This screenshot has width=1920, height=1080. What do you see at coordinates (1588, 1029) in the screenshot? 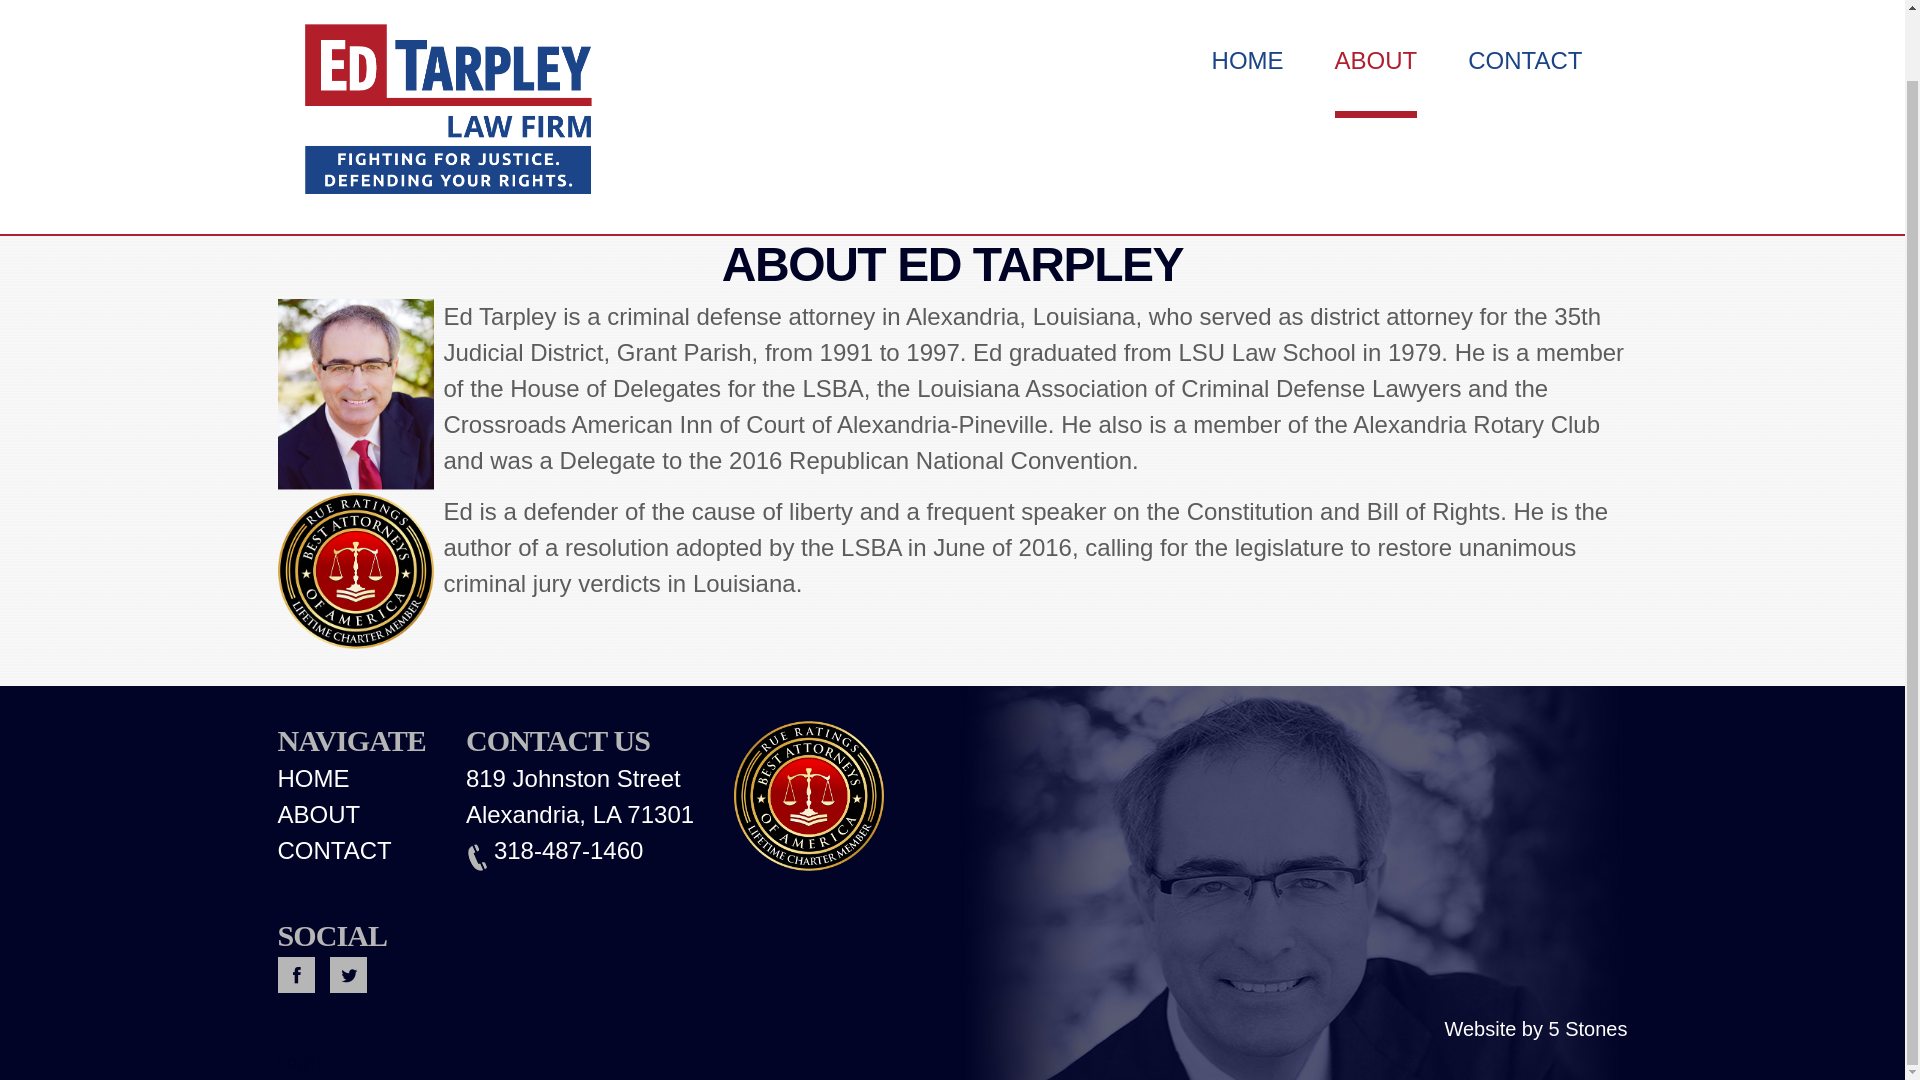
I see `5 Stones` at bounding box center [1588, 1029].